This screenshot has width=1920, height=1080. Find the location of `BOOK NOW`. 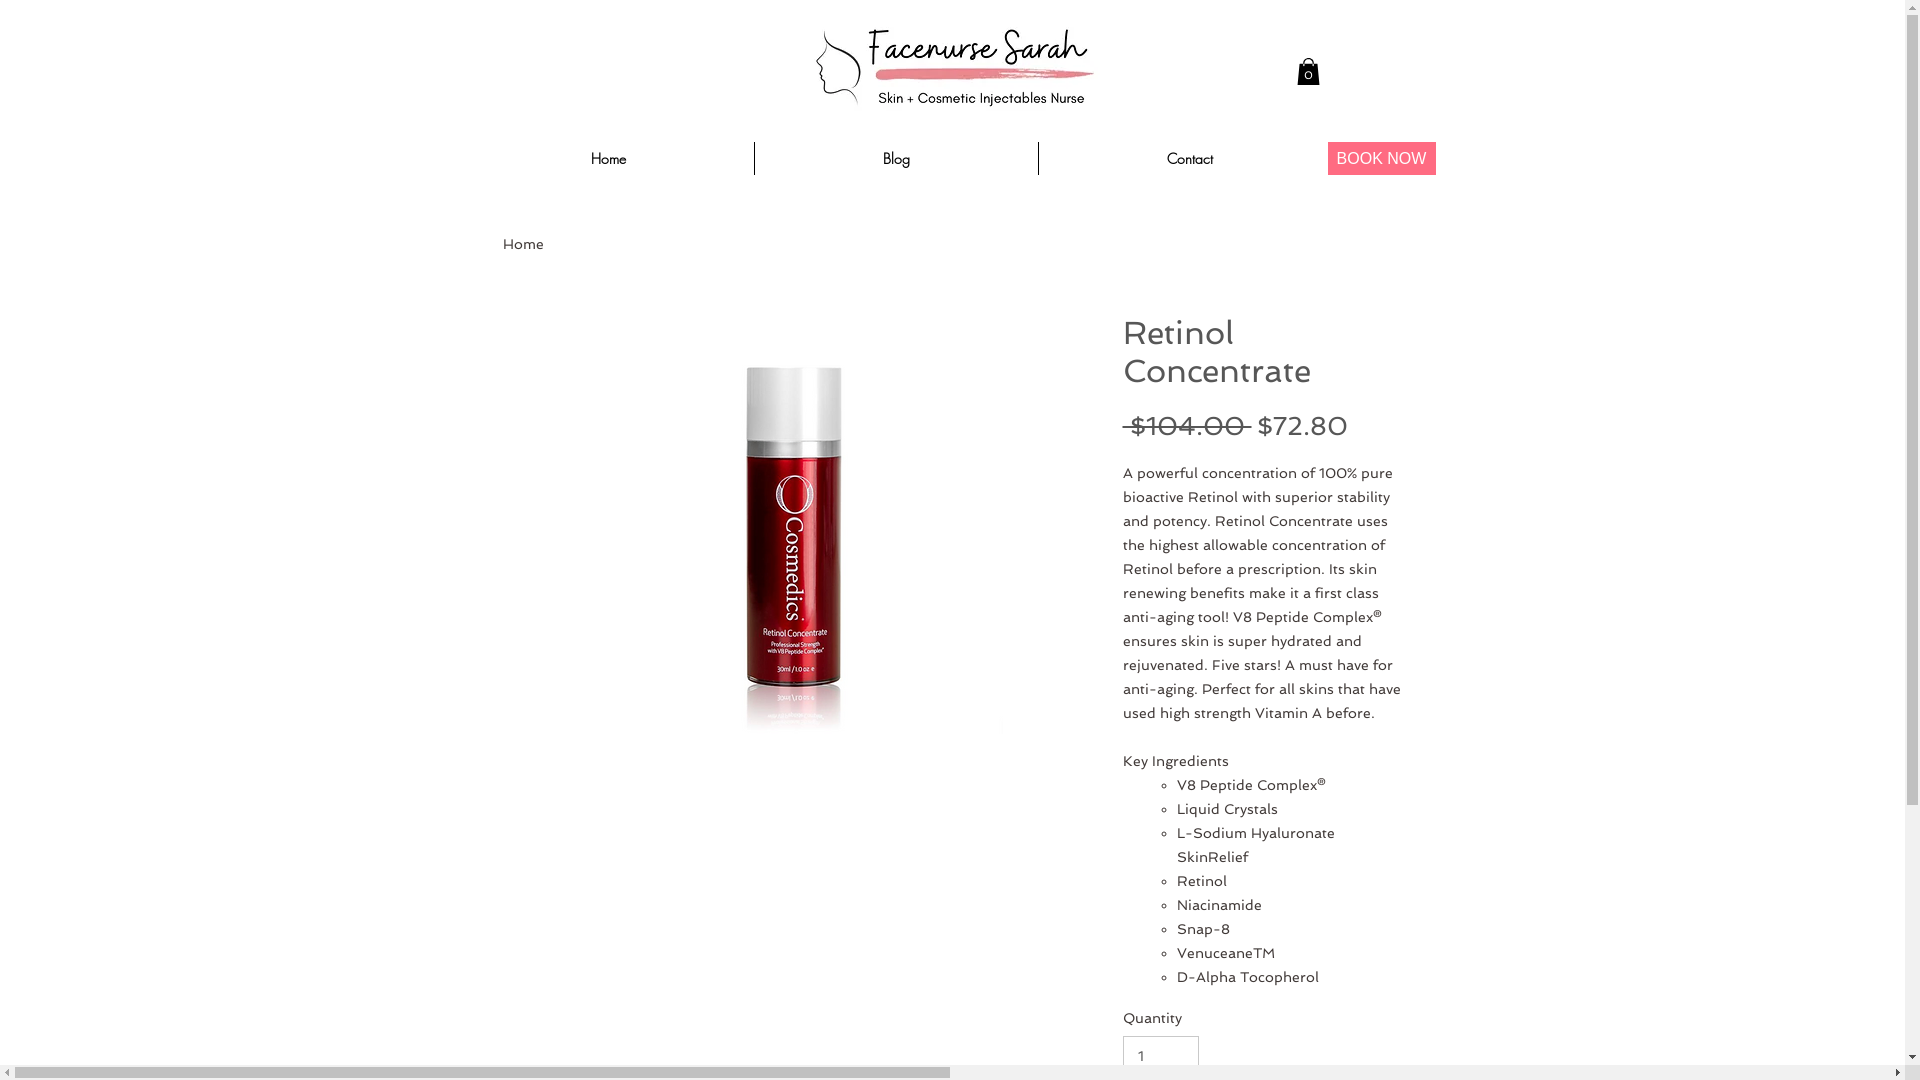

BOOK NOW is located at coordinates (1382, 158).